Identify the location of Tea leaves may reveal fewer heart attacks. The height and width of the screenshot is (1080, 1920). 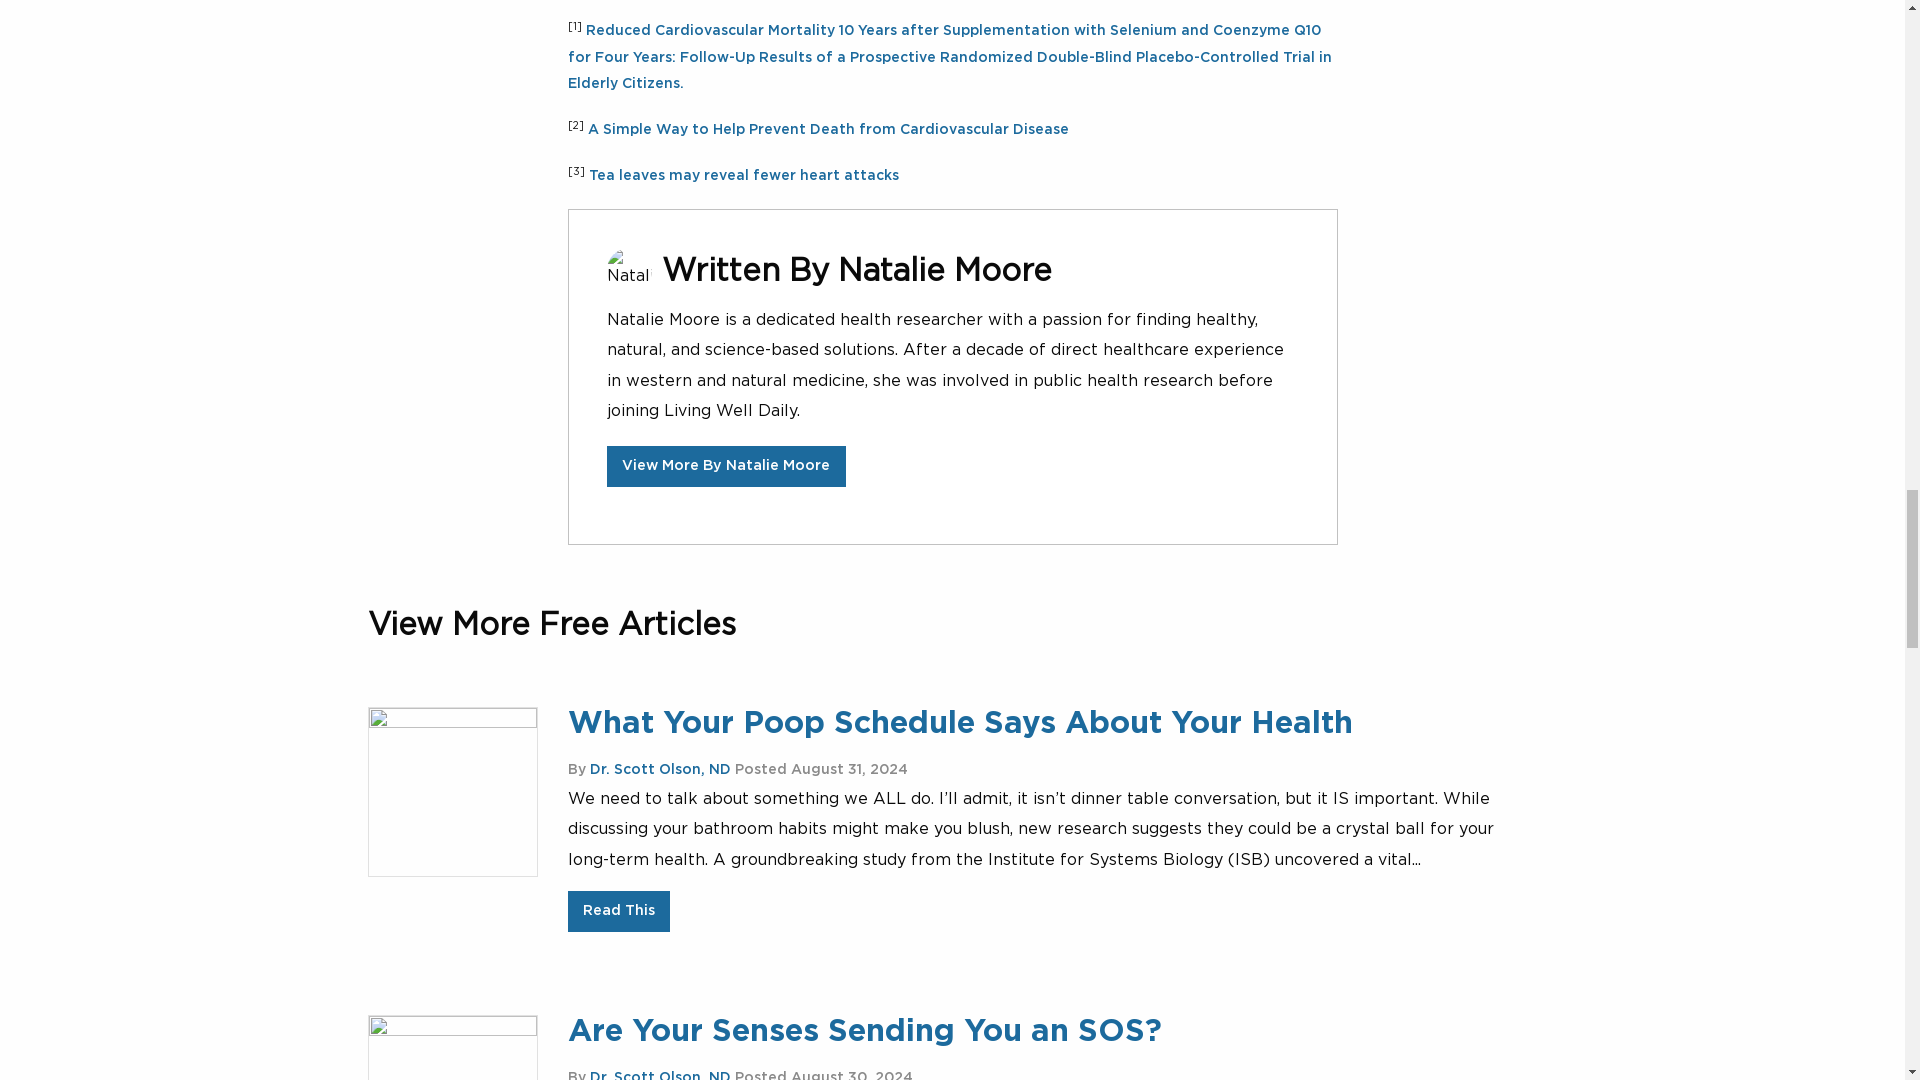
(742, 175).